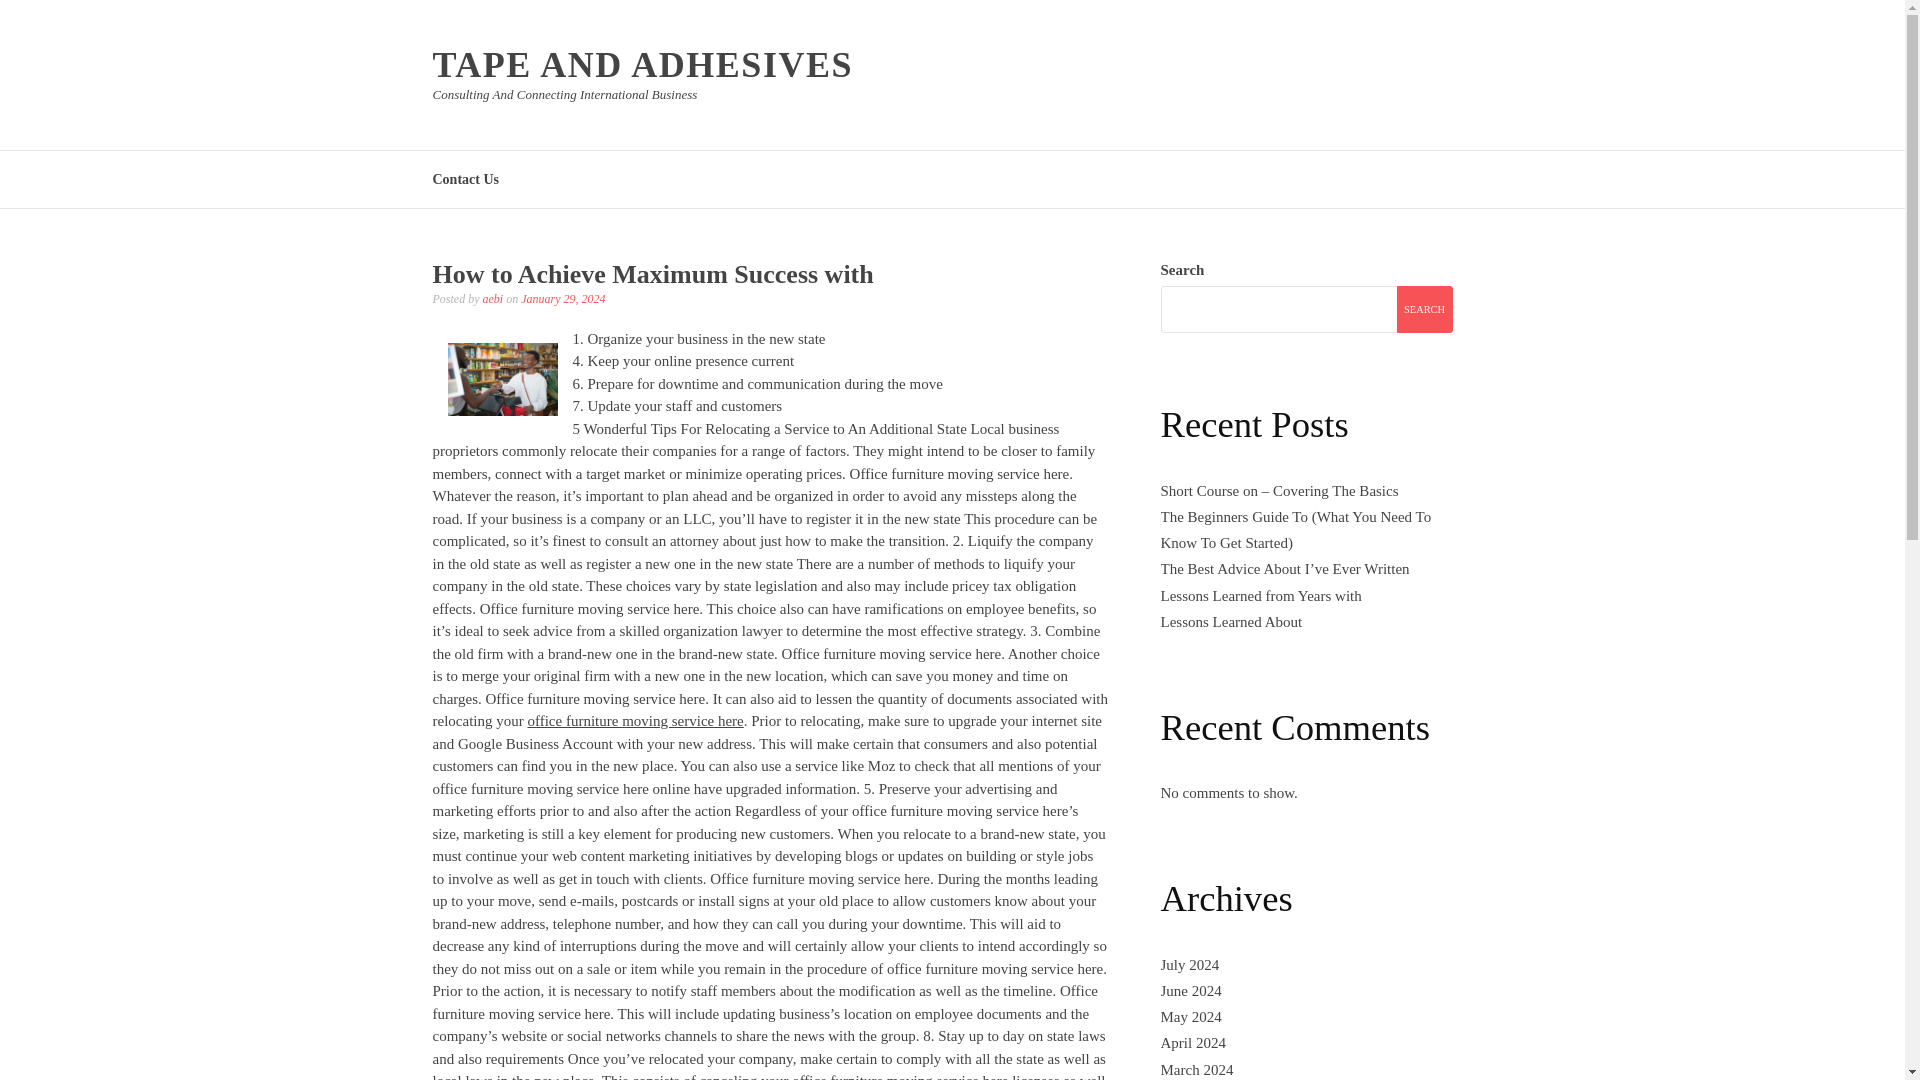  Describe the element at coordinates (1196, 1069) in the screenshot. I see `March 2024` at that location.